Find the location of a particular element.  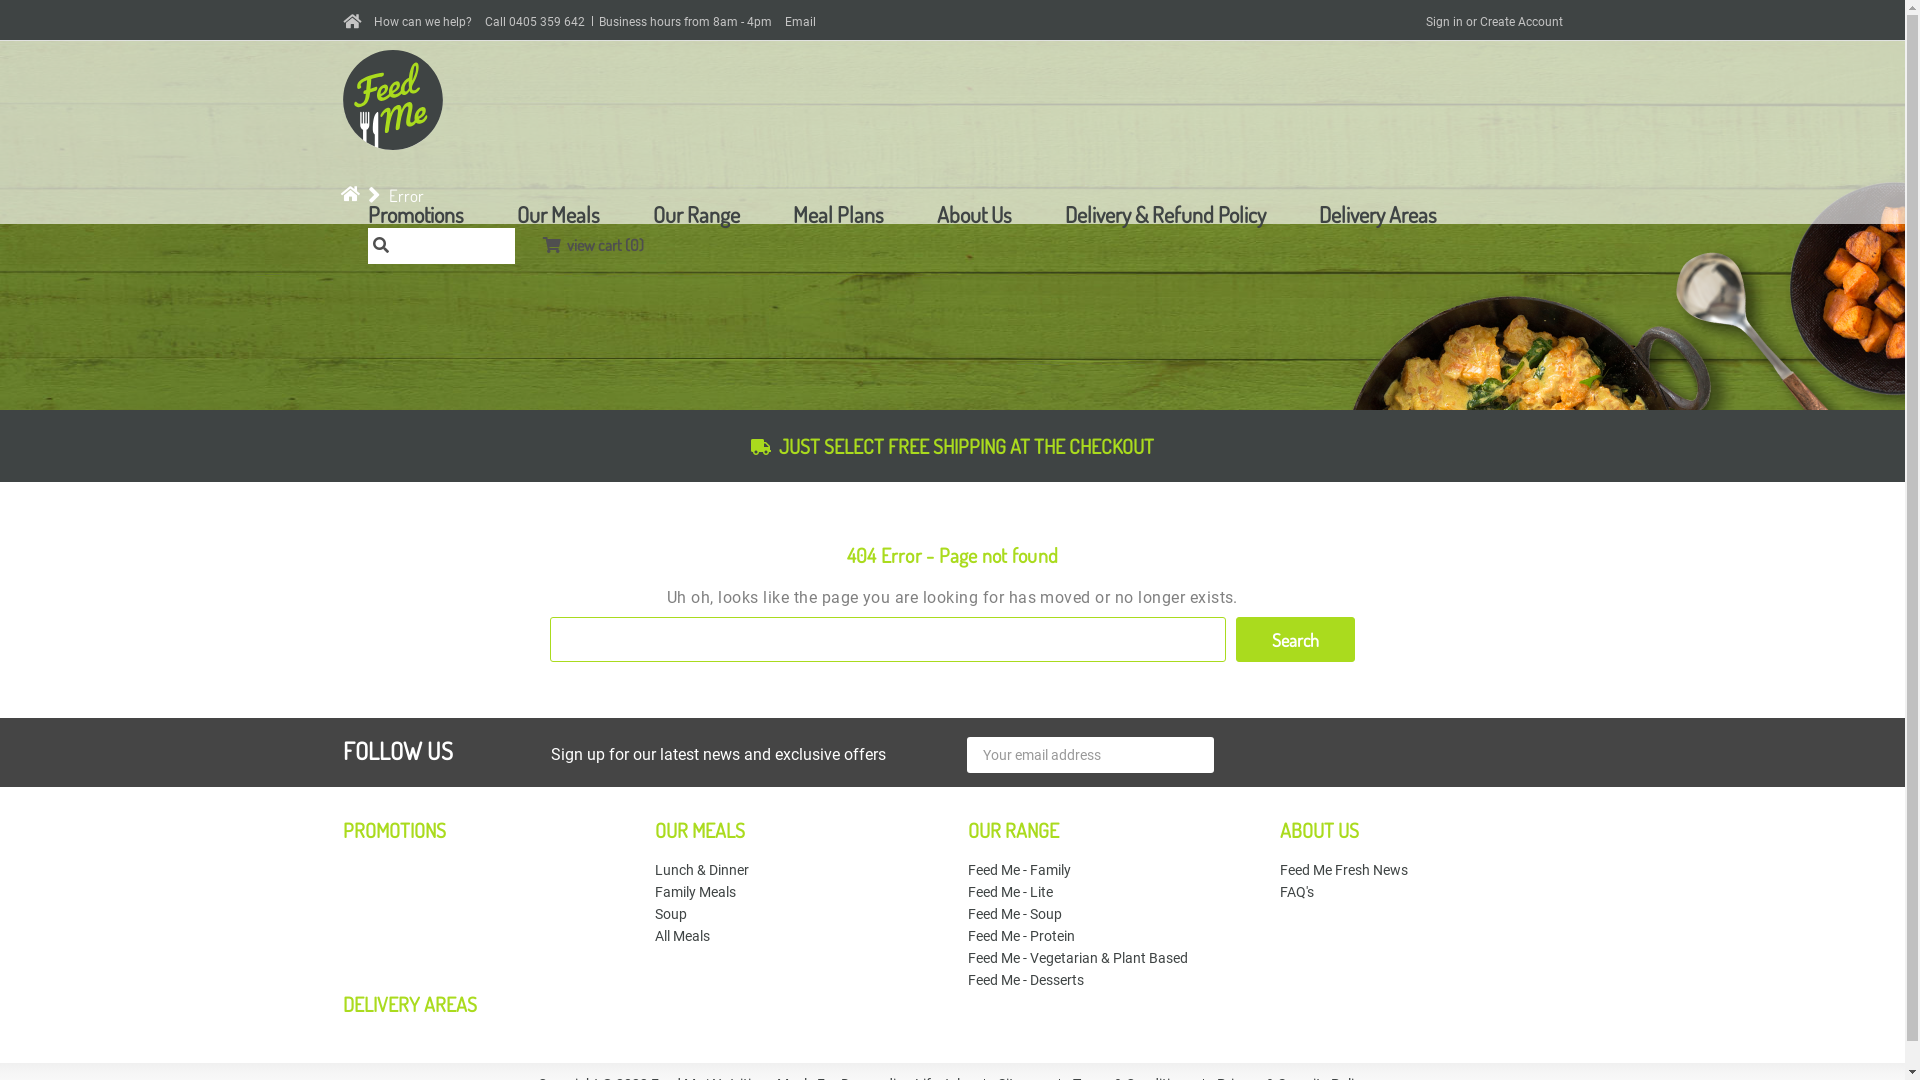

PROMOTIONS is located at coordinates (394, 830).